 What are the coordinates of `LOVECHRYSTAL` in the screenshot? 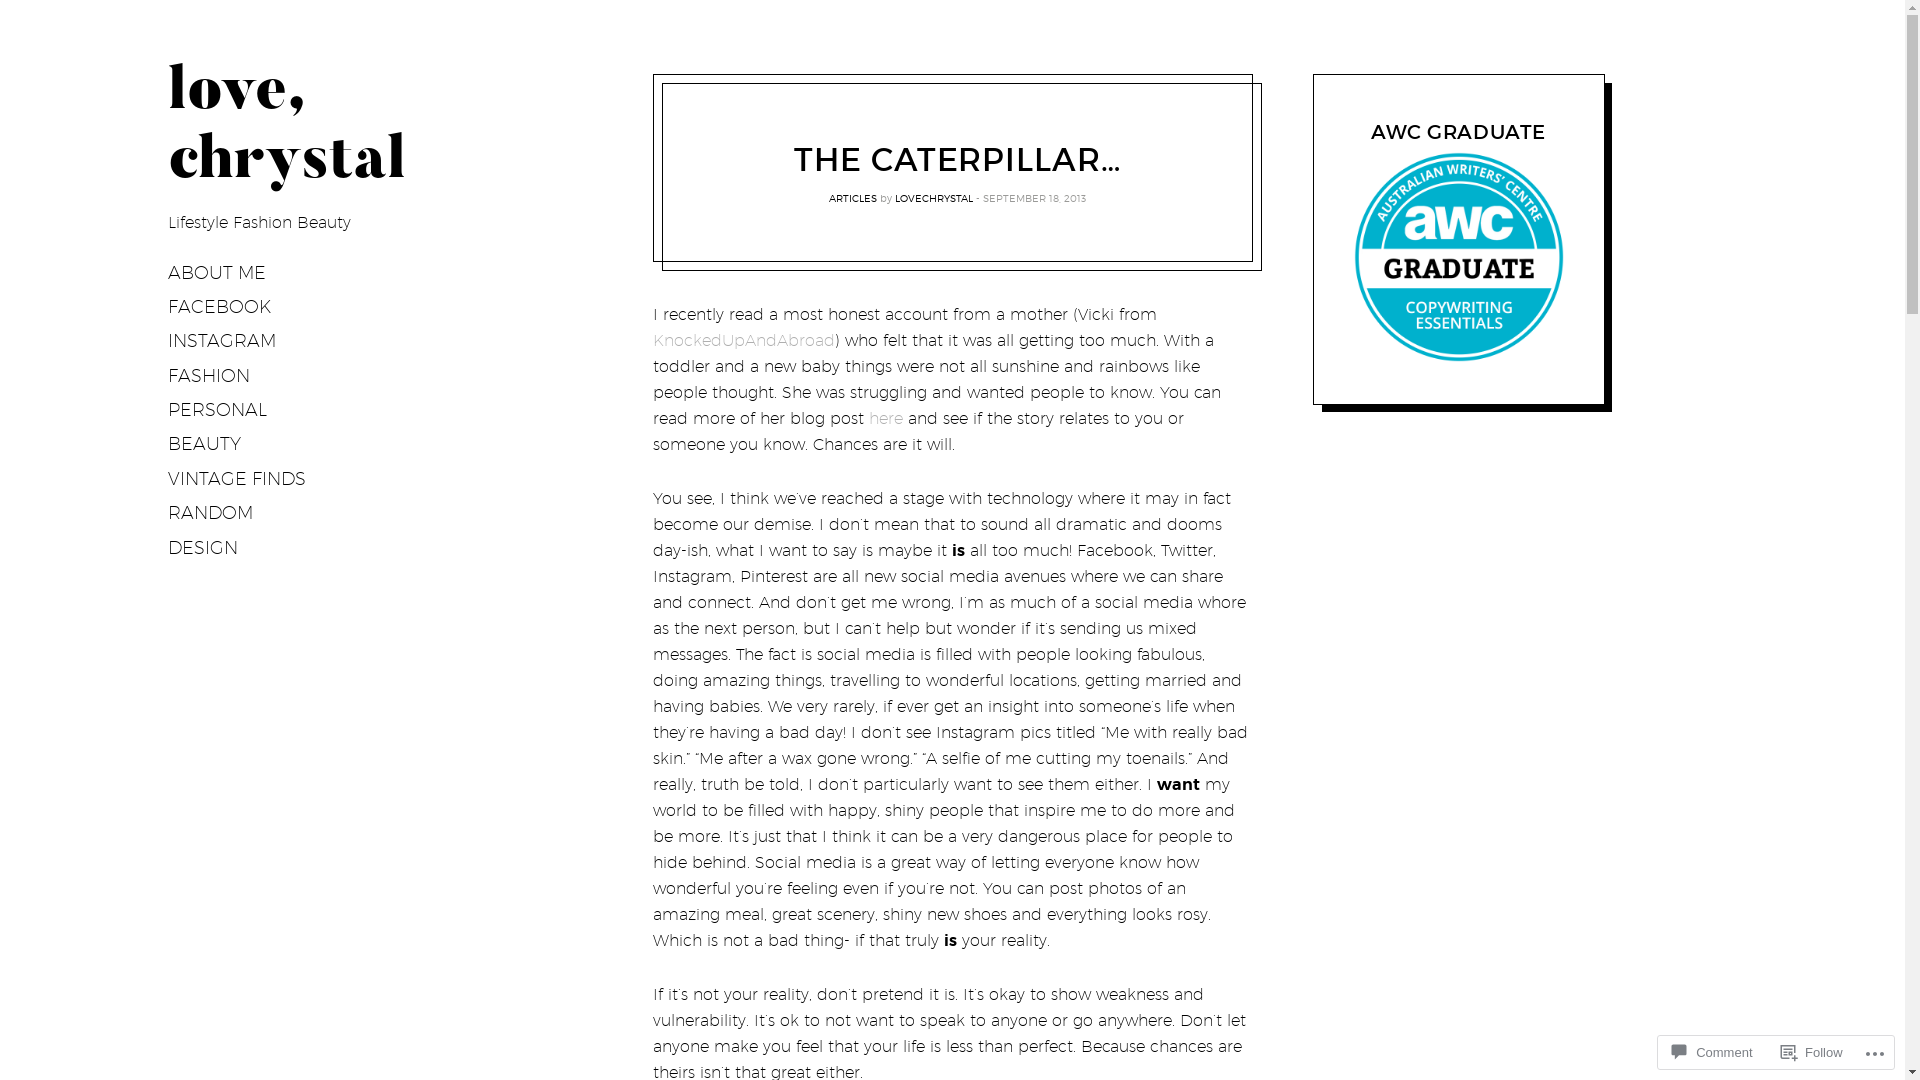 It's located at (934, 198).